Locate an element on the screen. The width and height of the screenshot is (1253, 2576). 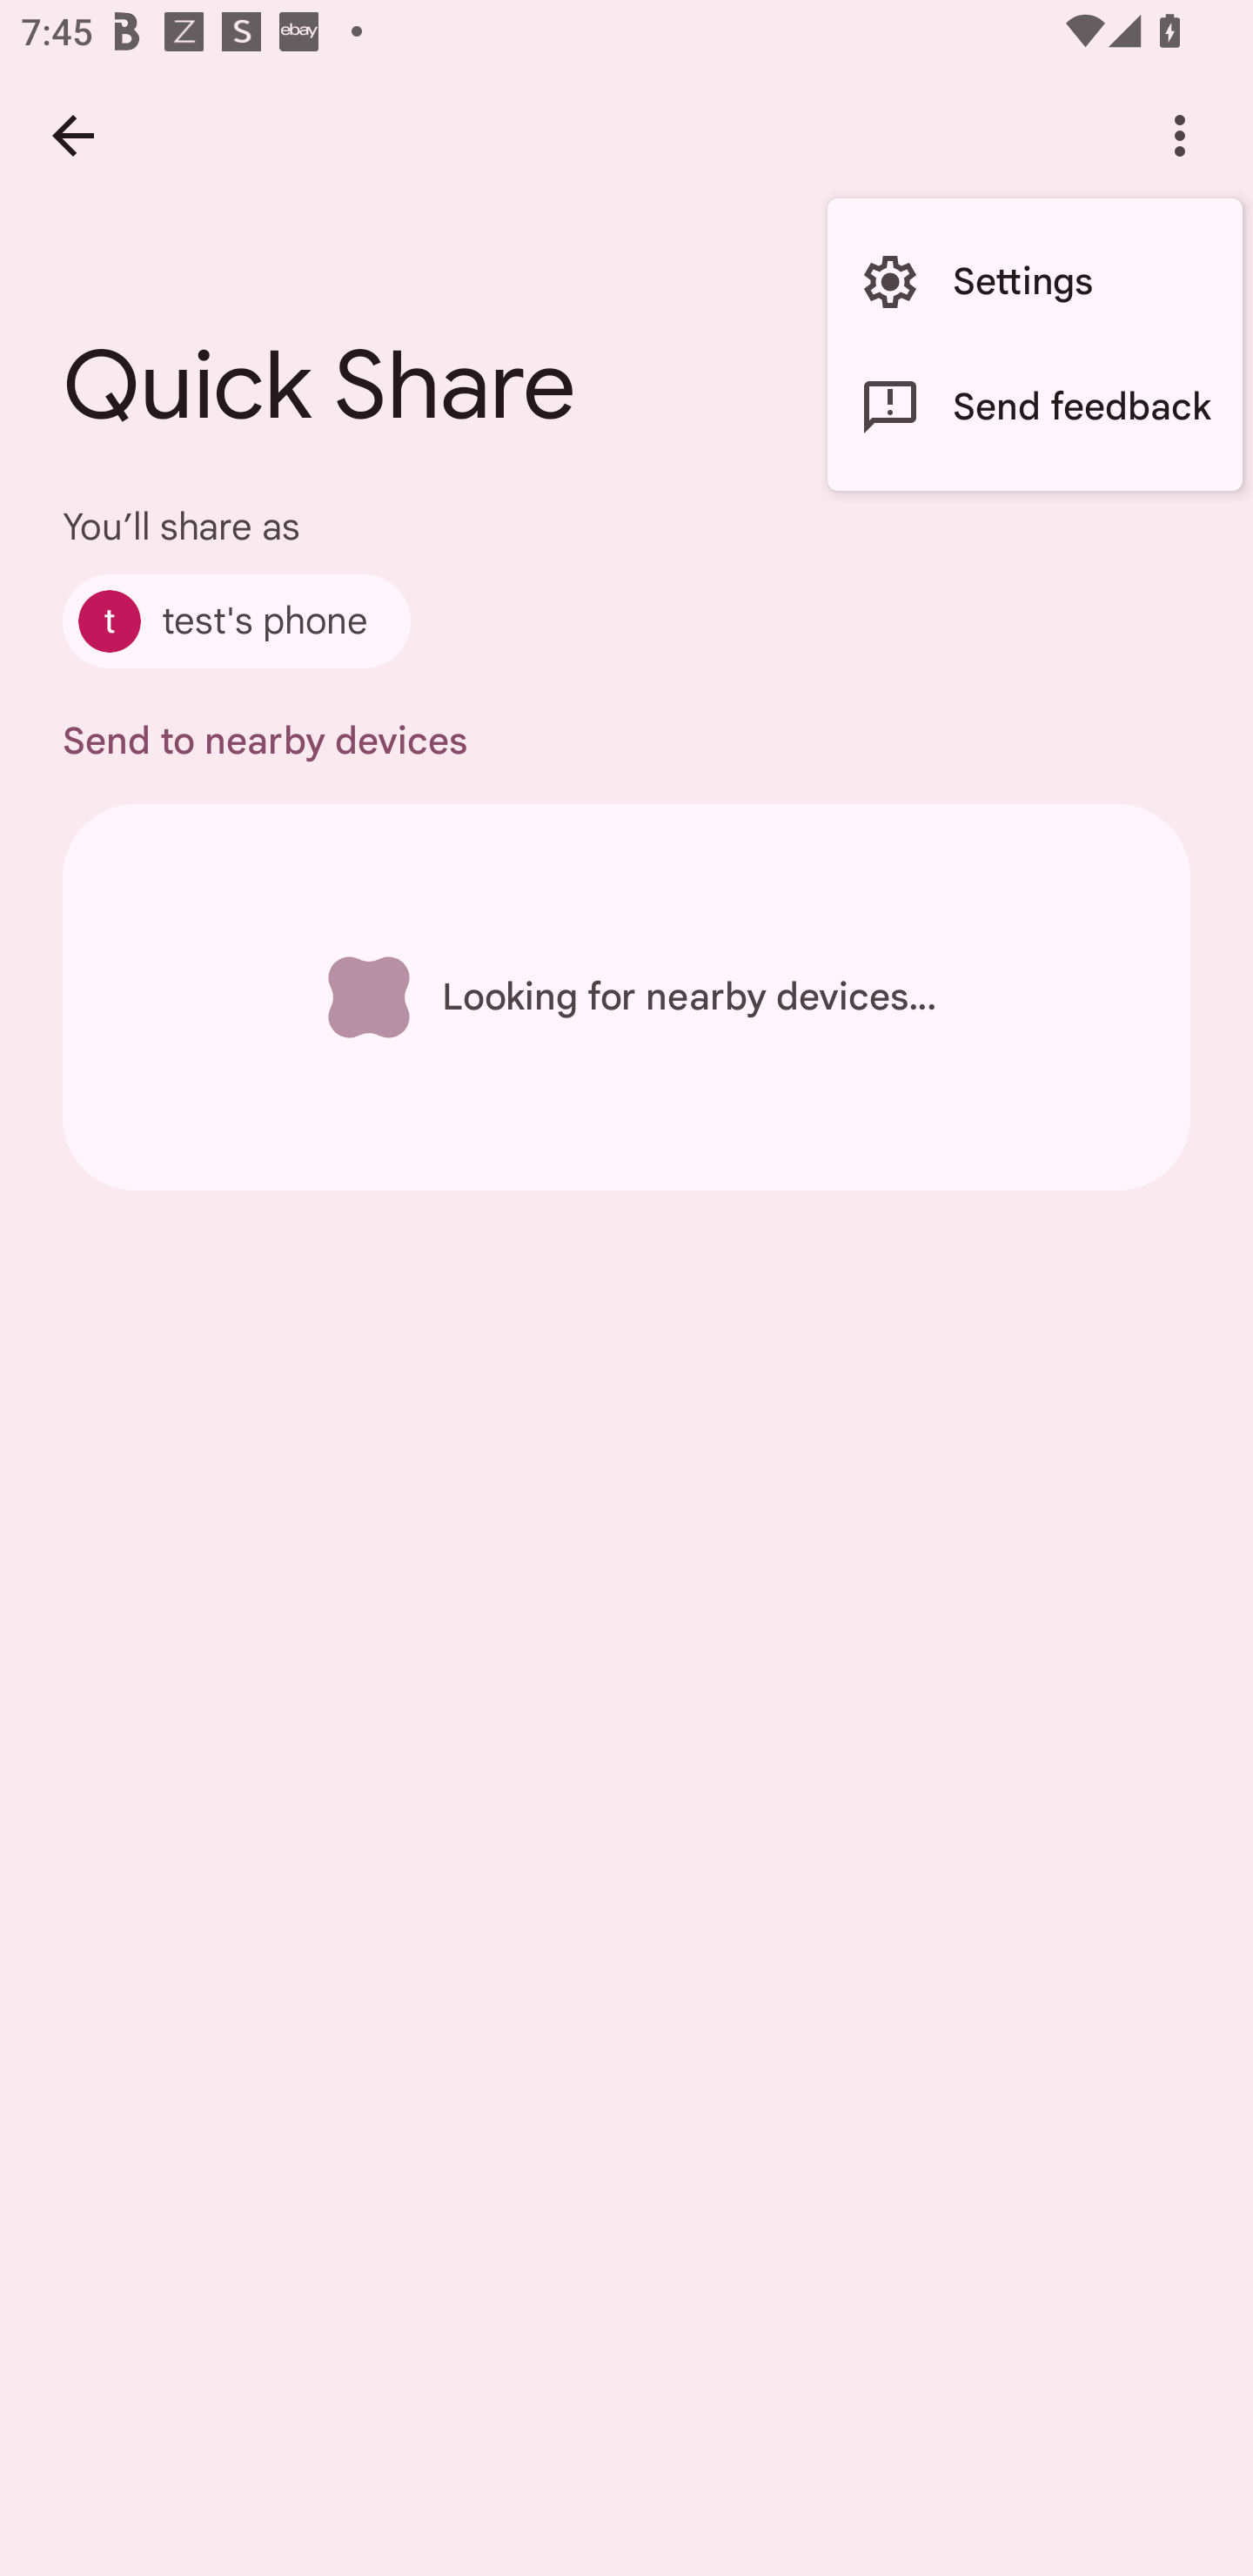
Send feedback is located at coordinates (1035, 406).